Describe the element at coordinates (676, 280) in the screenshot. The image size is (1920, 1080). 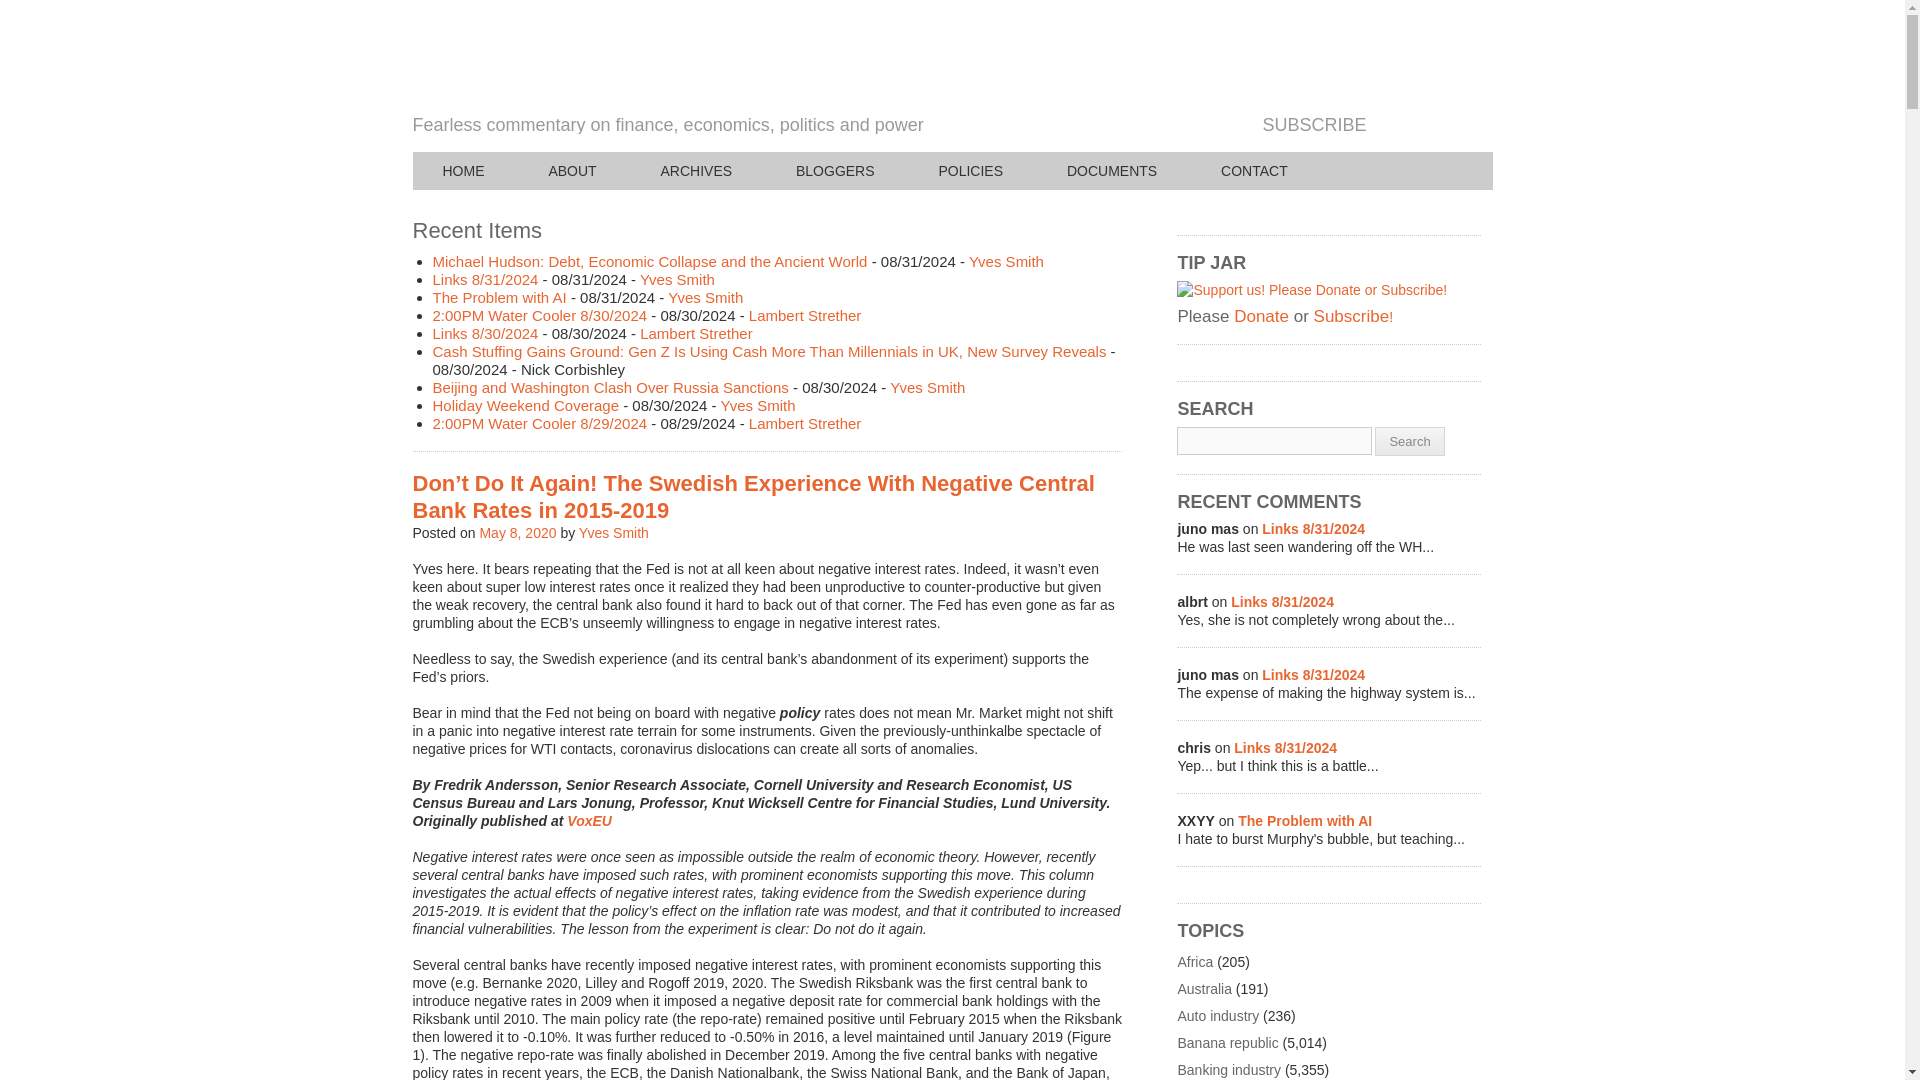
I see `Yves Smith` at that location.